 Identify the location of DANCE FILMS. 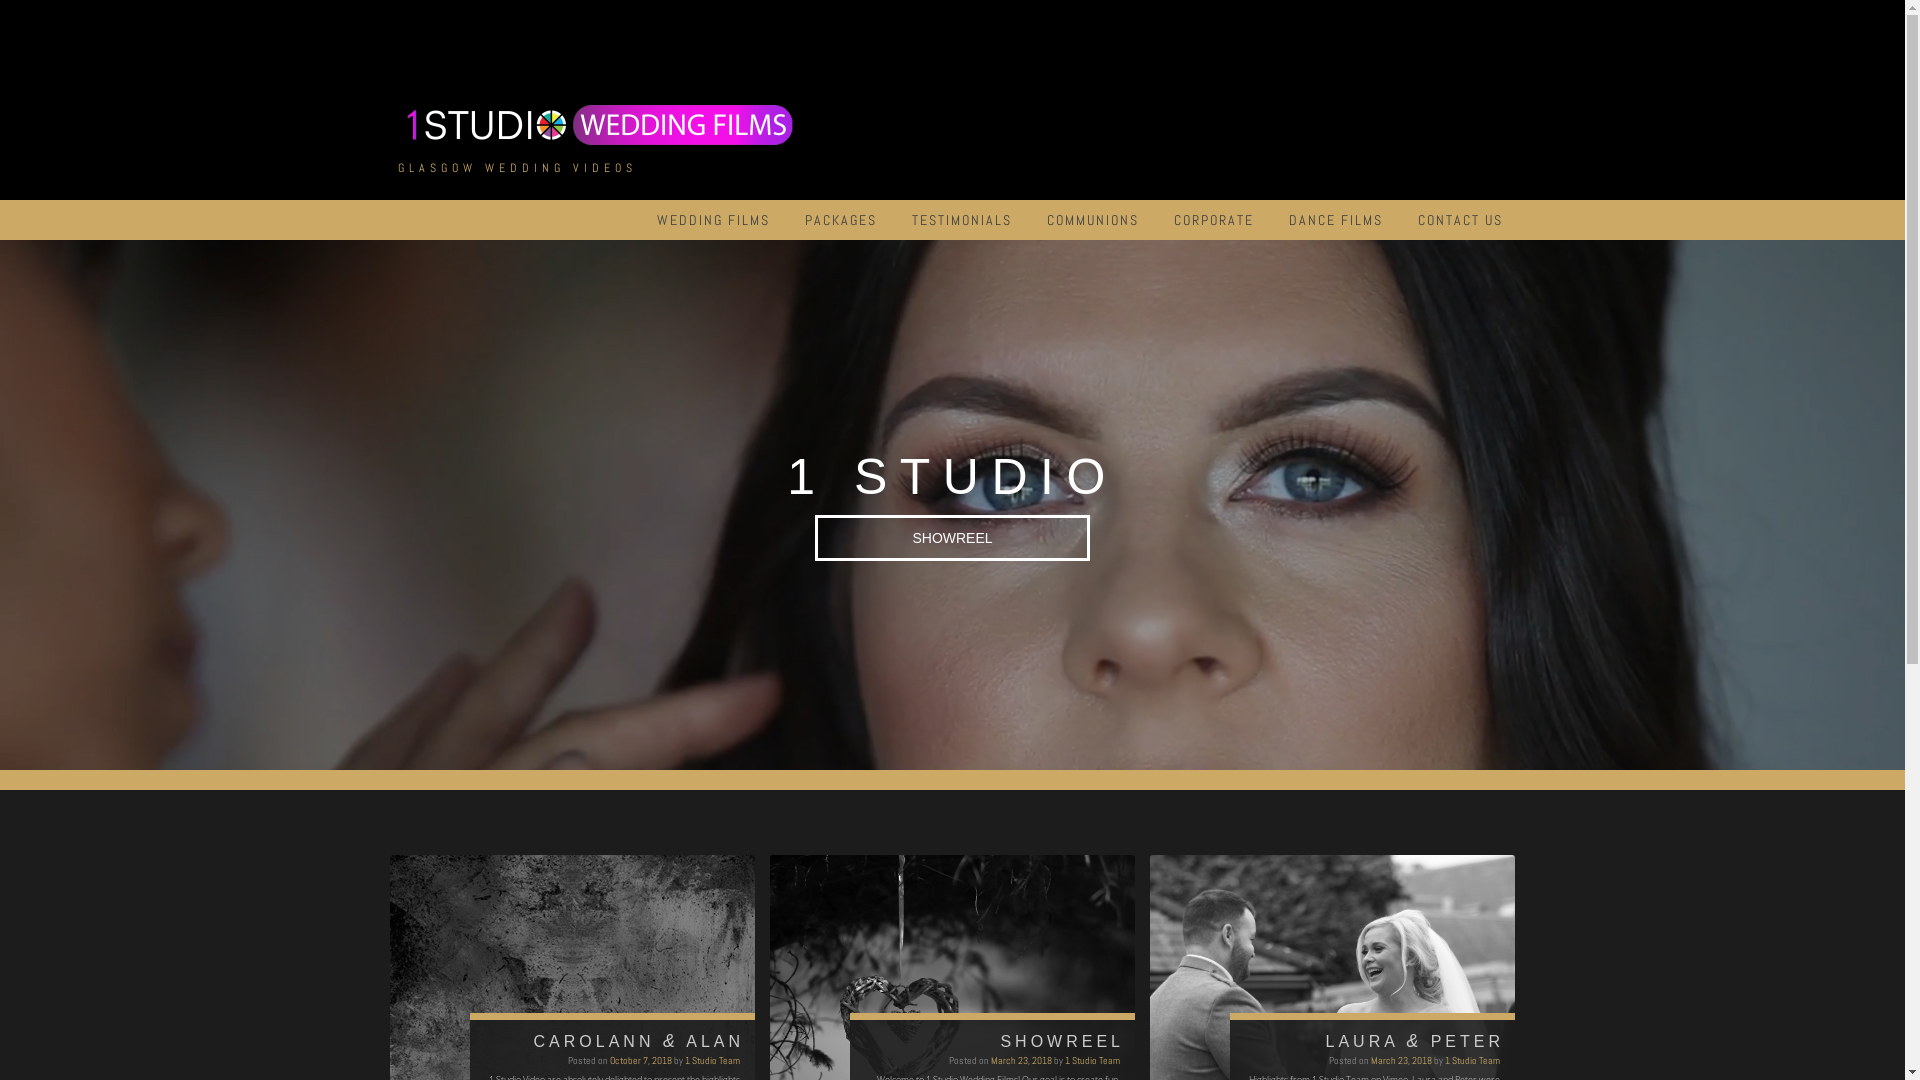
(1335, 220).